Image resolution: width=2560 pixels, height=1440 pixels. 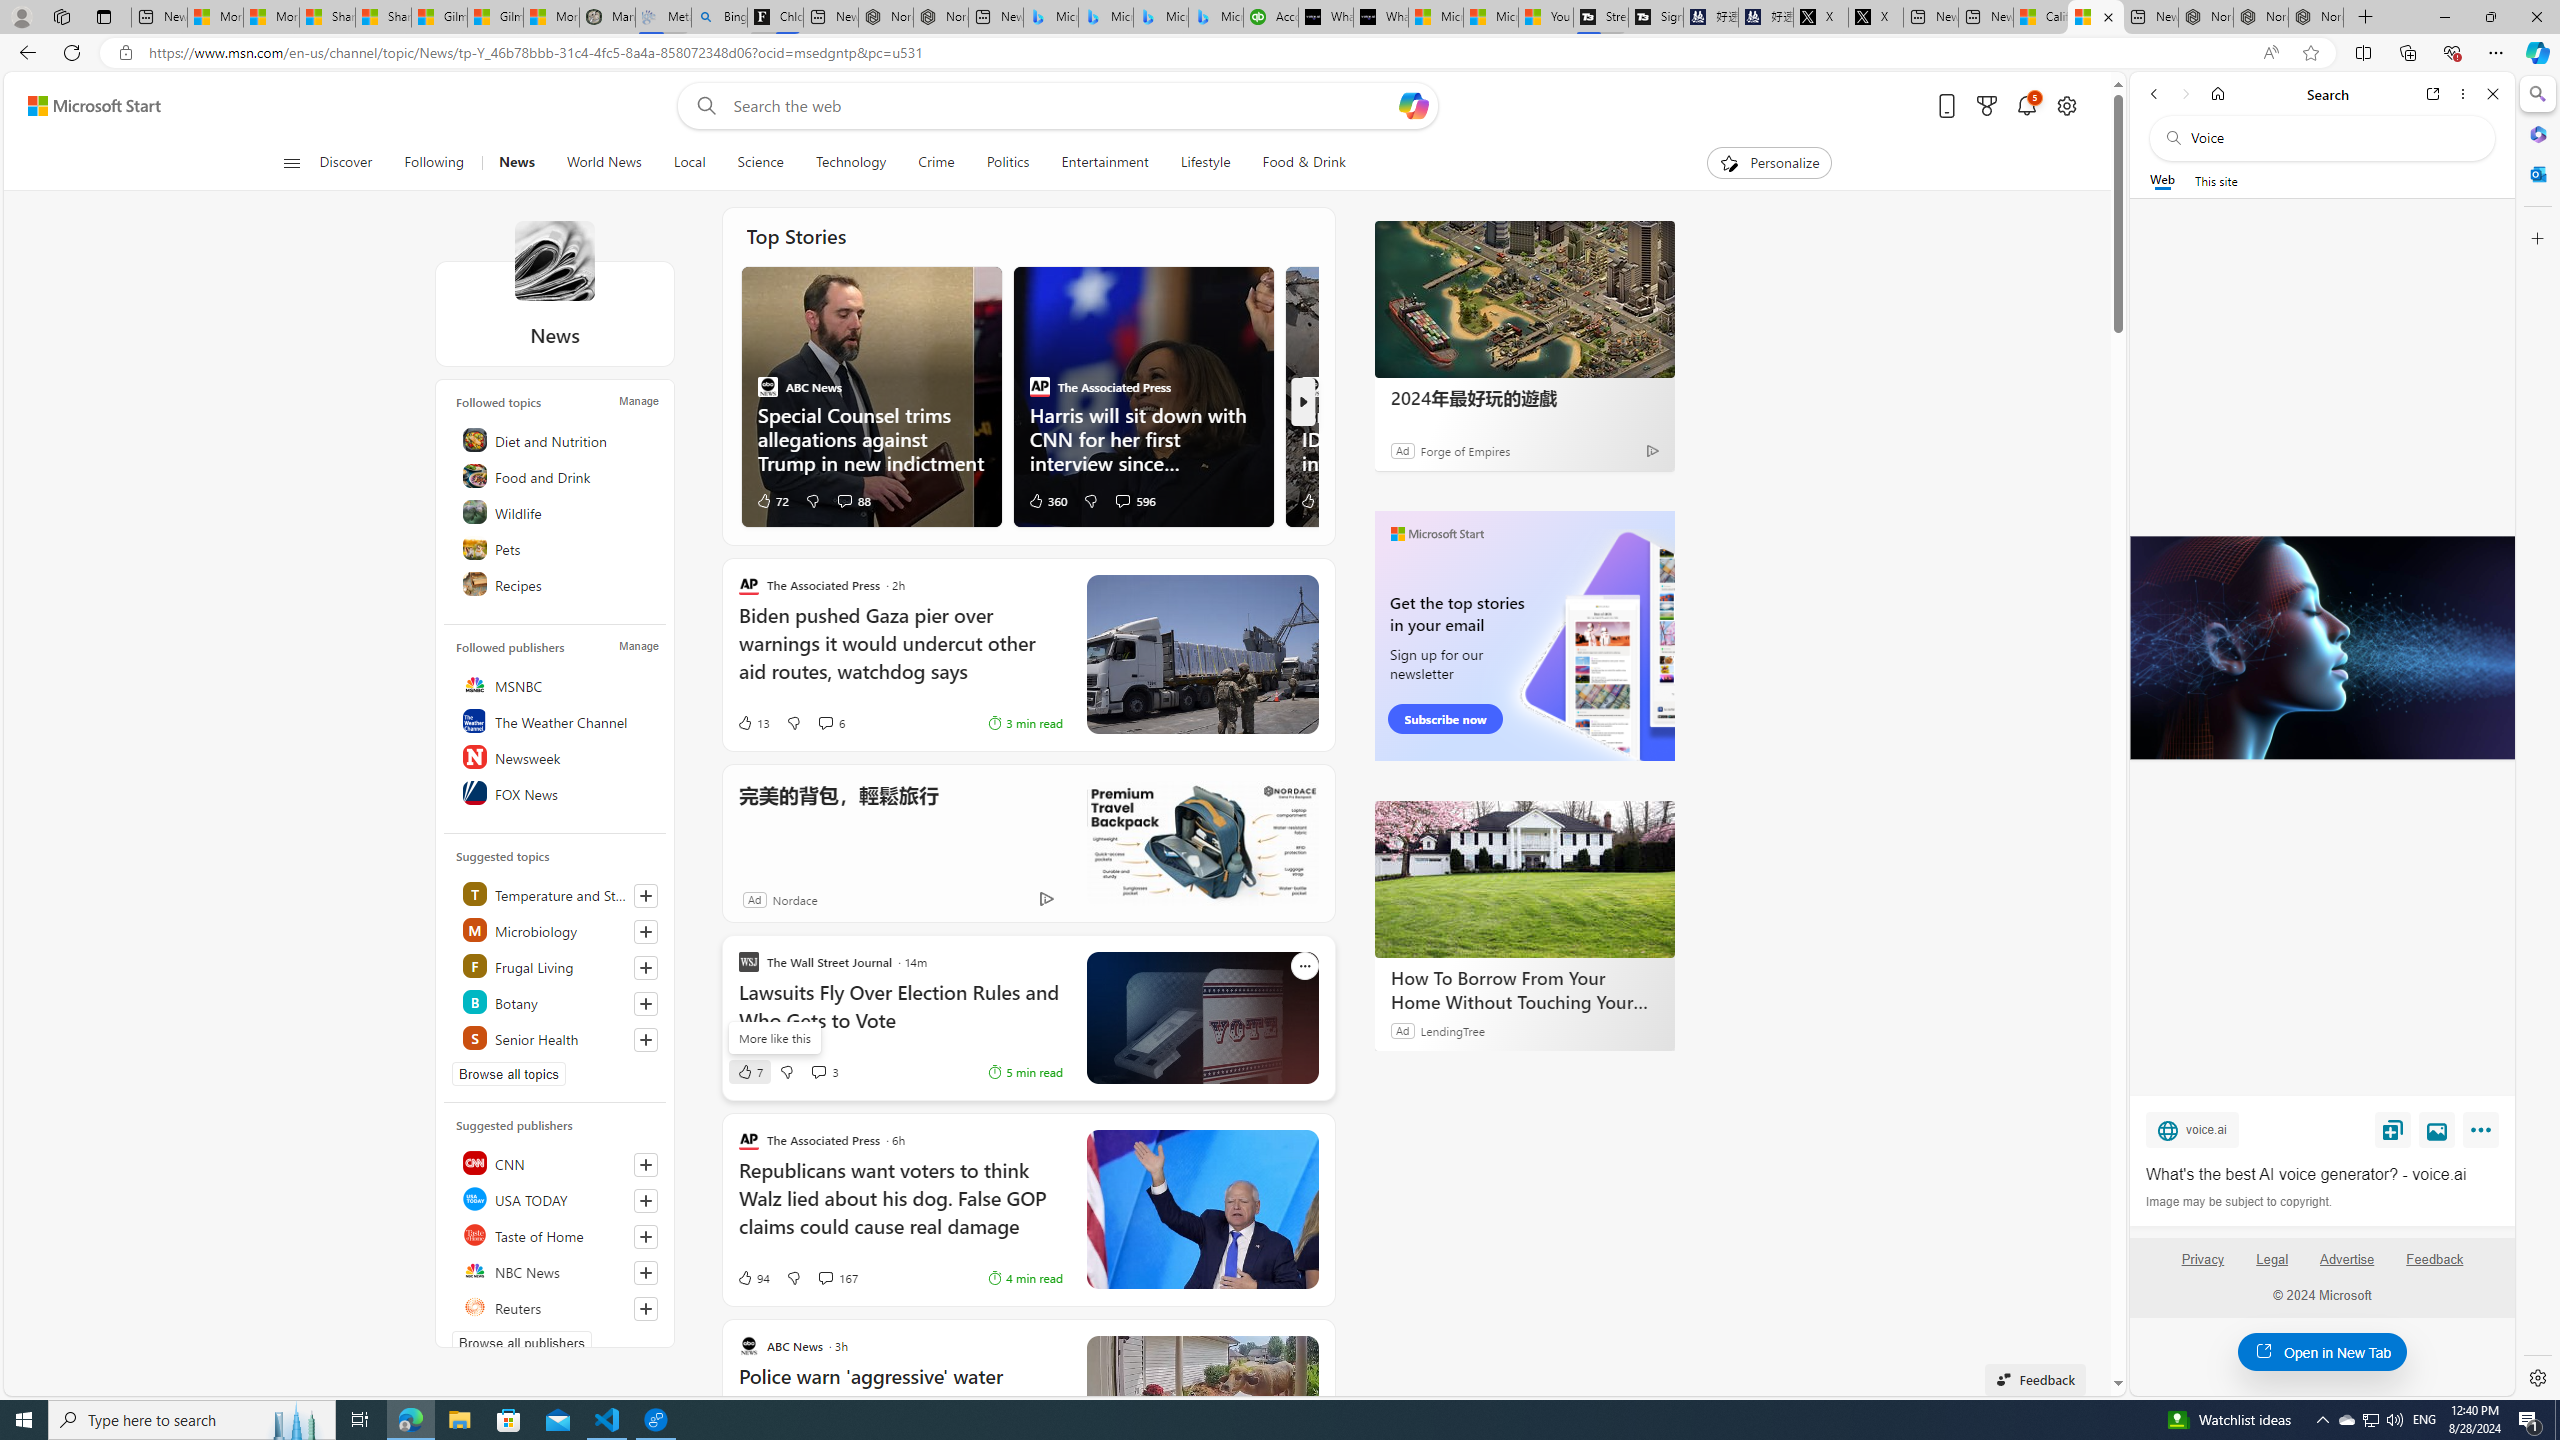 I want to click on Taste of Home, so click(x=558, y=1235).